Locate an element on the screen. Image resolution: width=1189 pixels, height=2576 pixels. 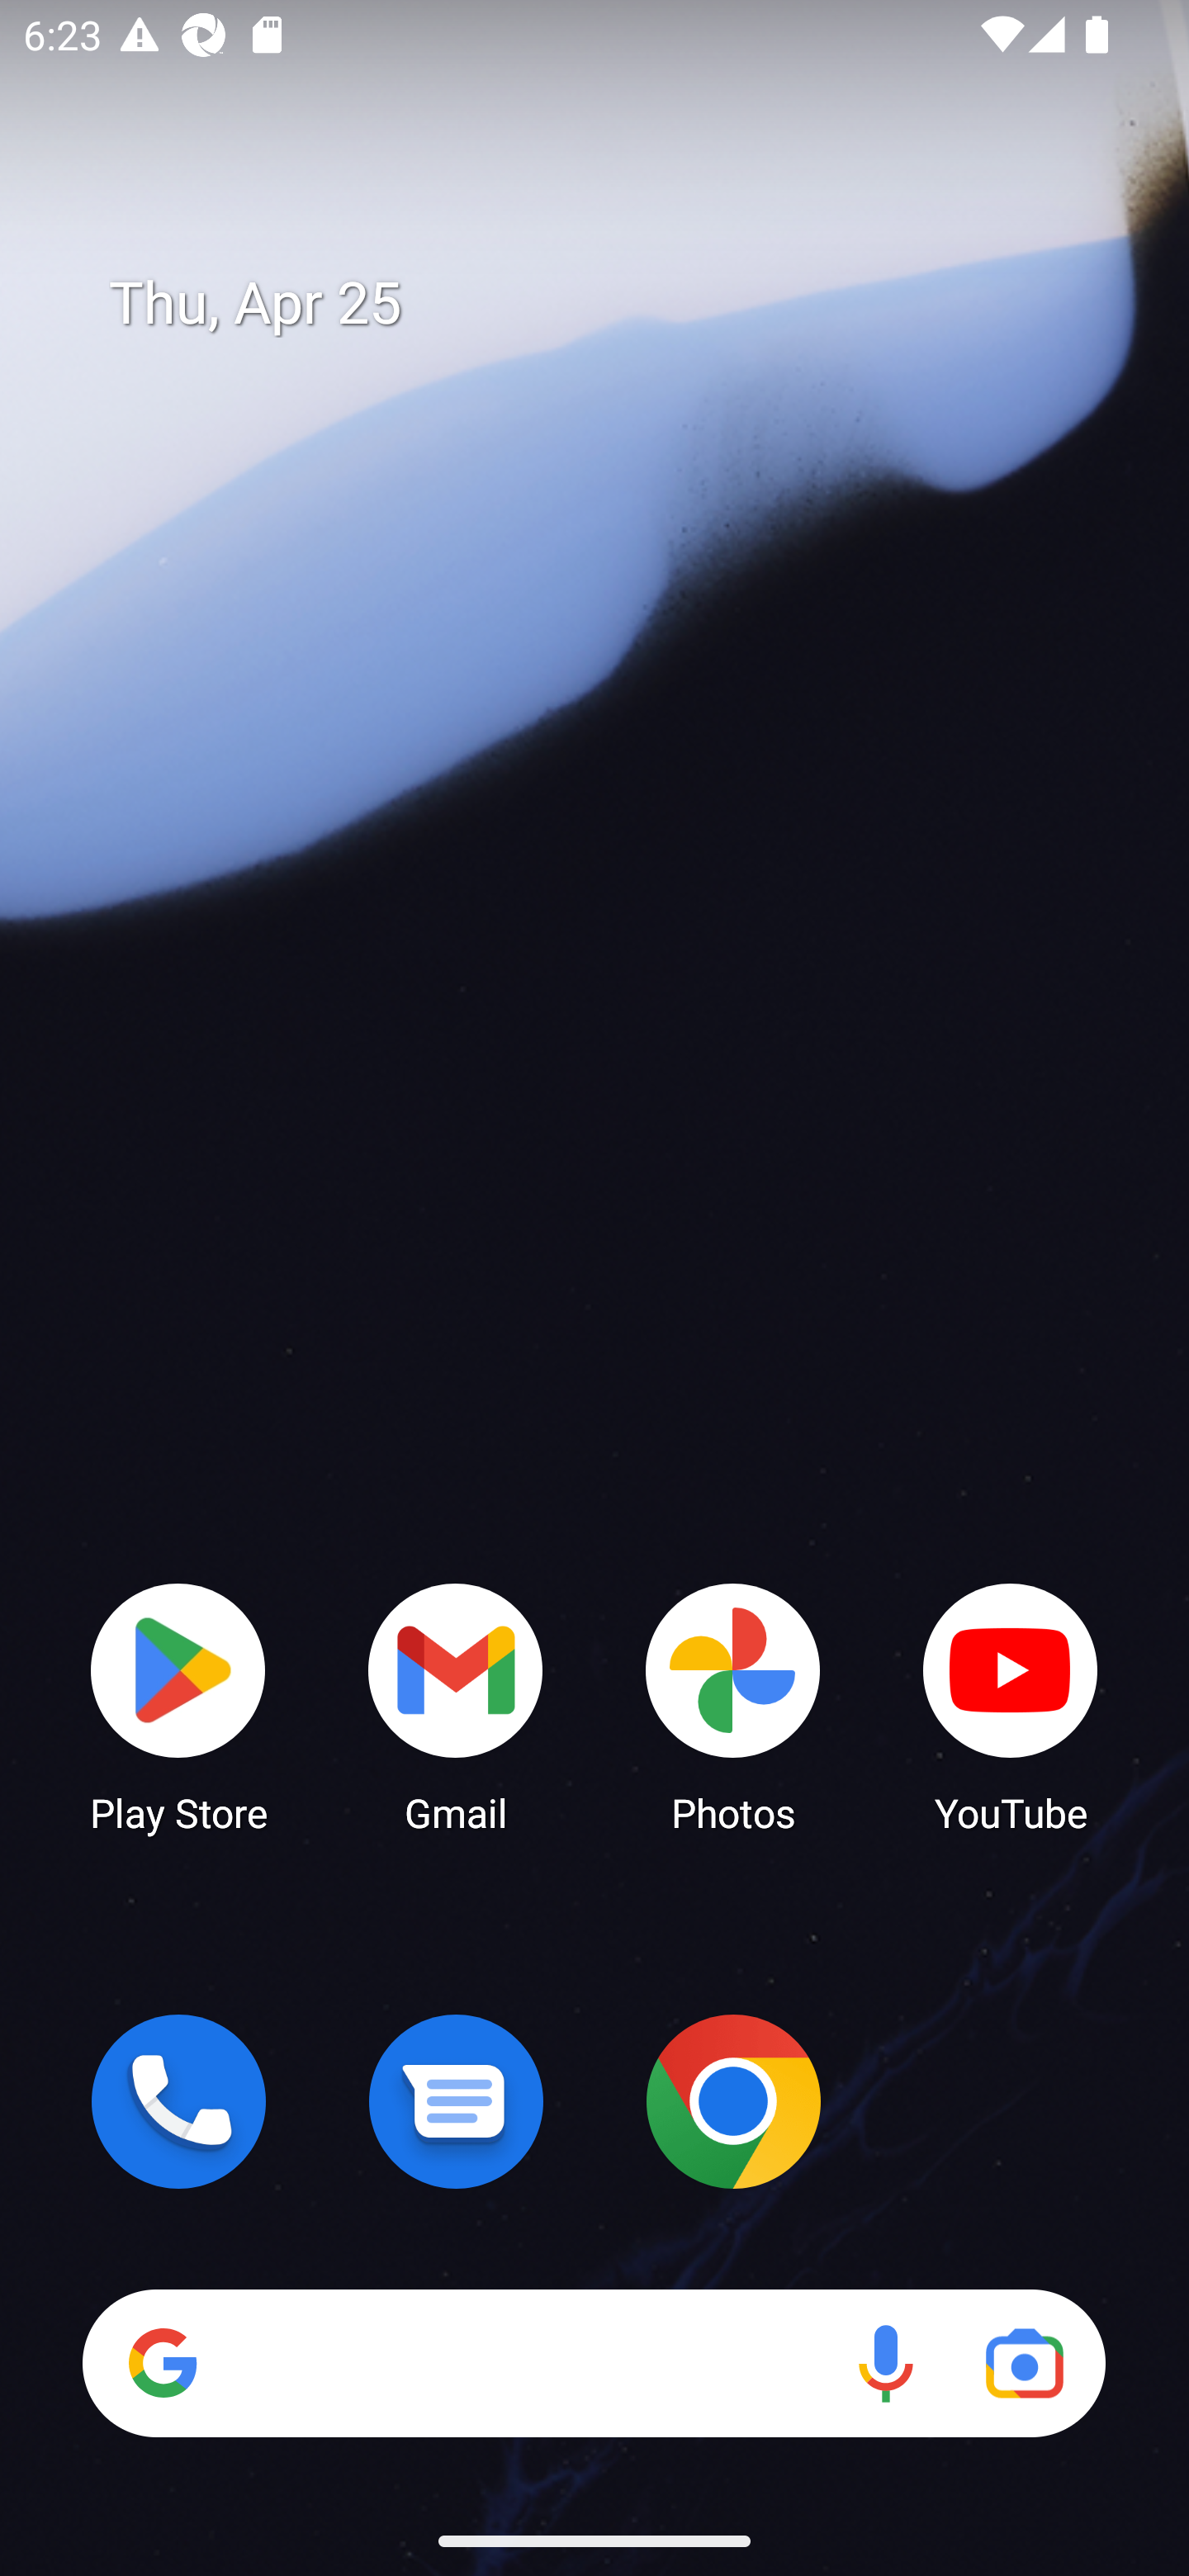
Voice search is located at coordinates (885, 2363).